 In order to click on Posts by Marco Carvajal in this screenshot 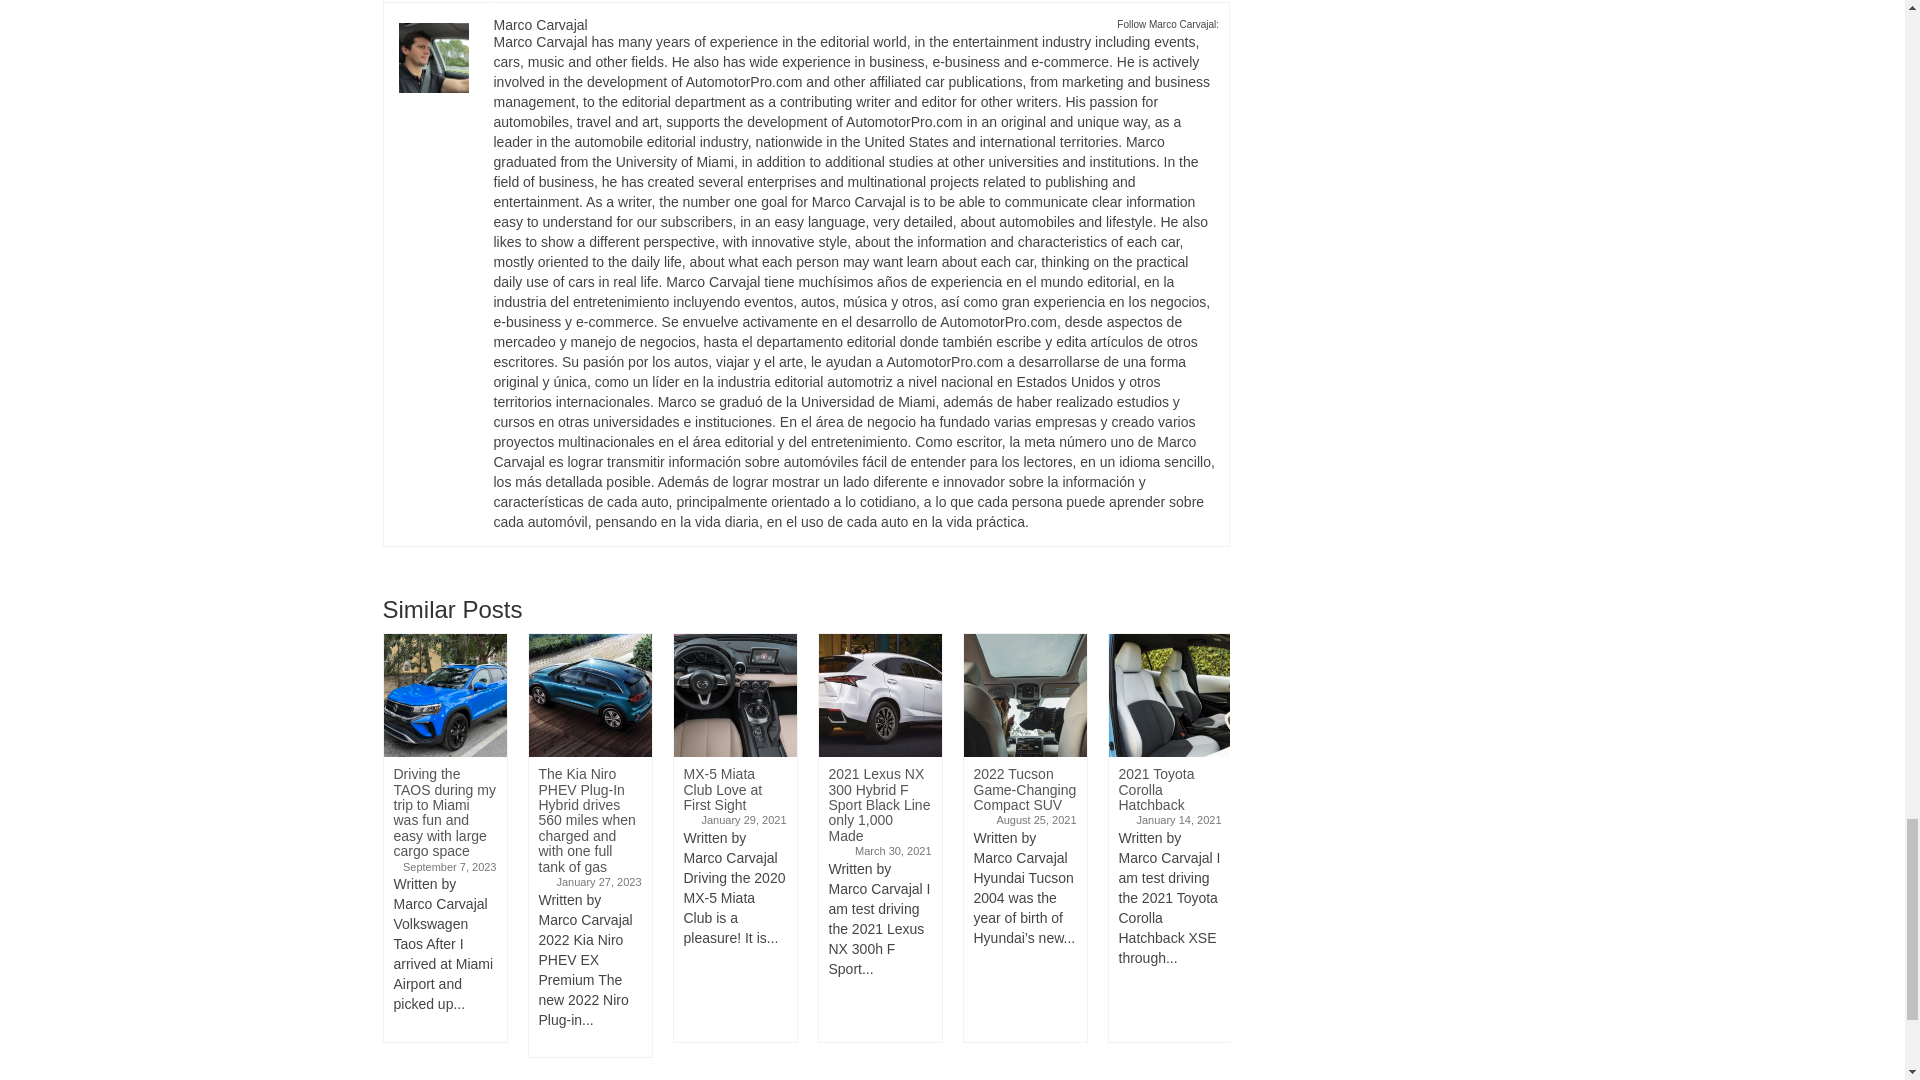, I will do `click(540, 25)`.